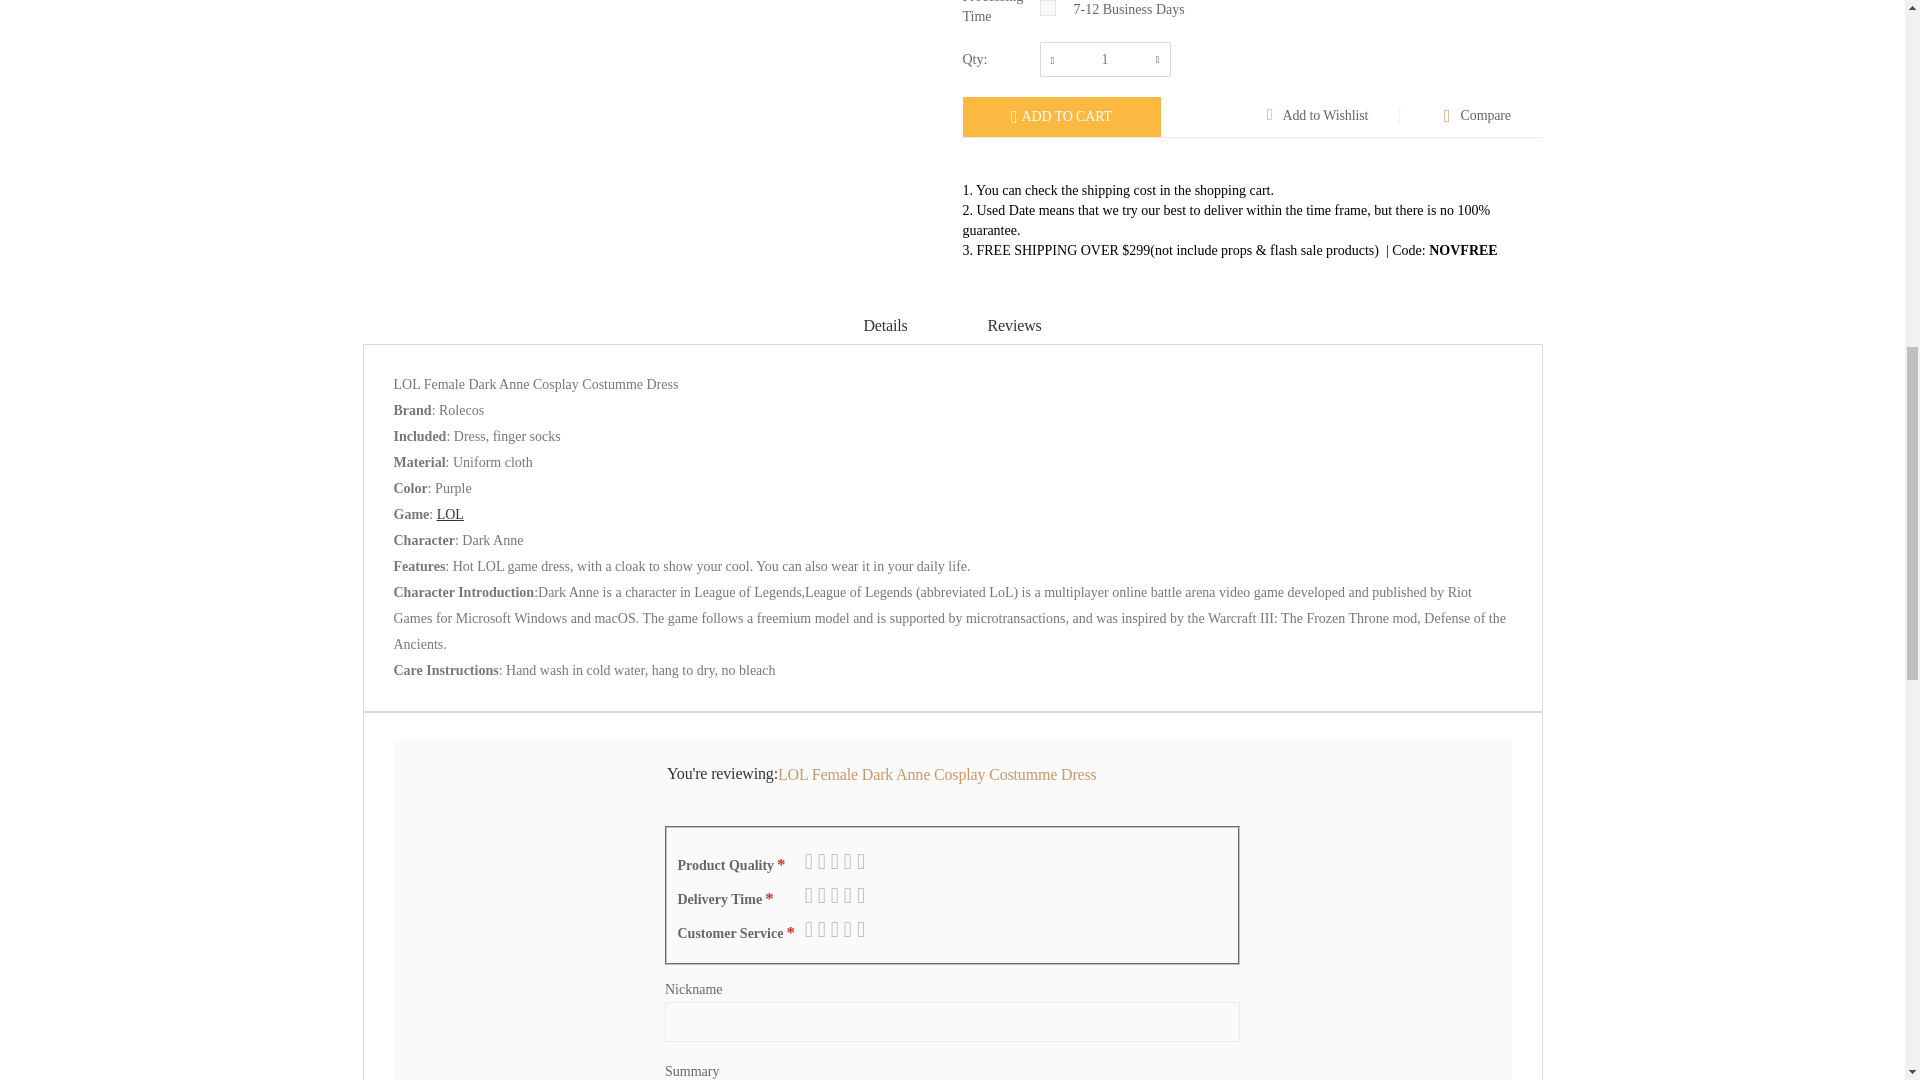 Image resolution: width=1920 pixels, height=1080 pixels. I want to click on 3 stars, so click(824, 861).